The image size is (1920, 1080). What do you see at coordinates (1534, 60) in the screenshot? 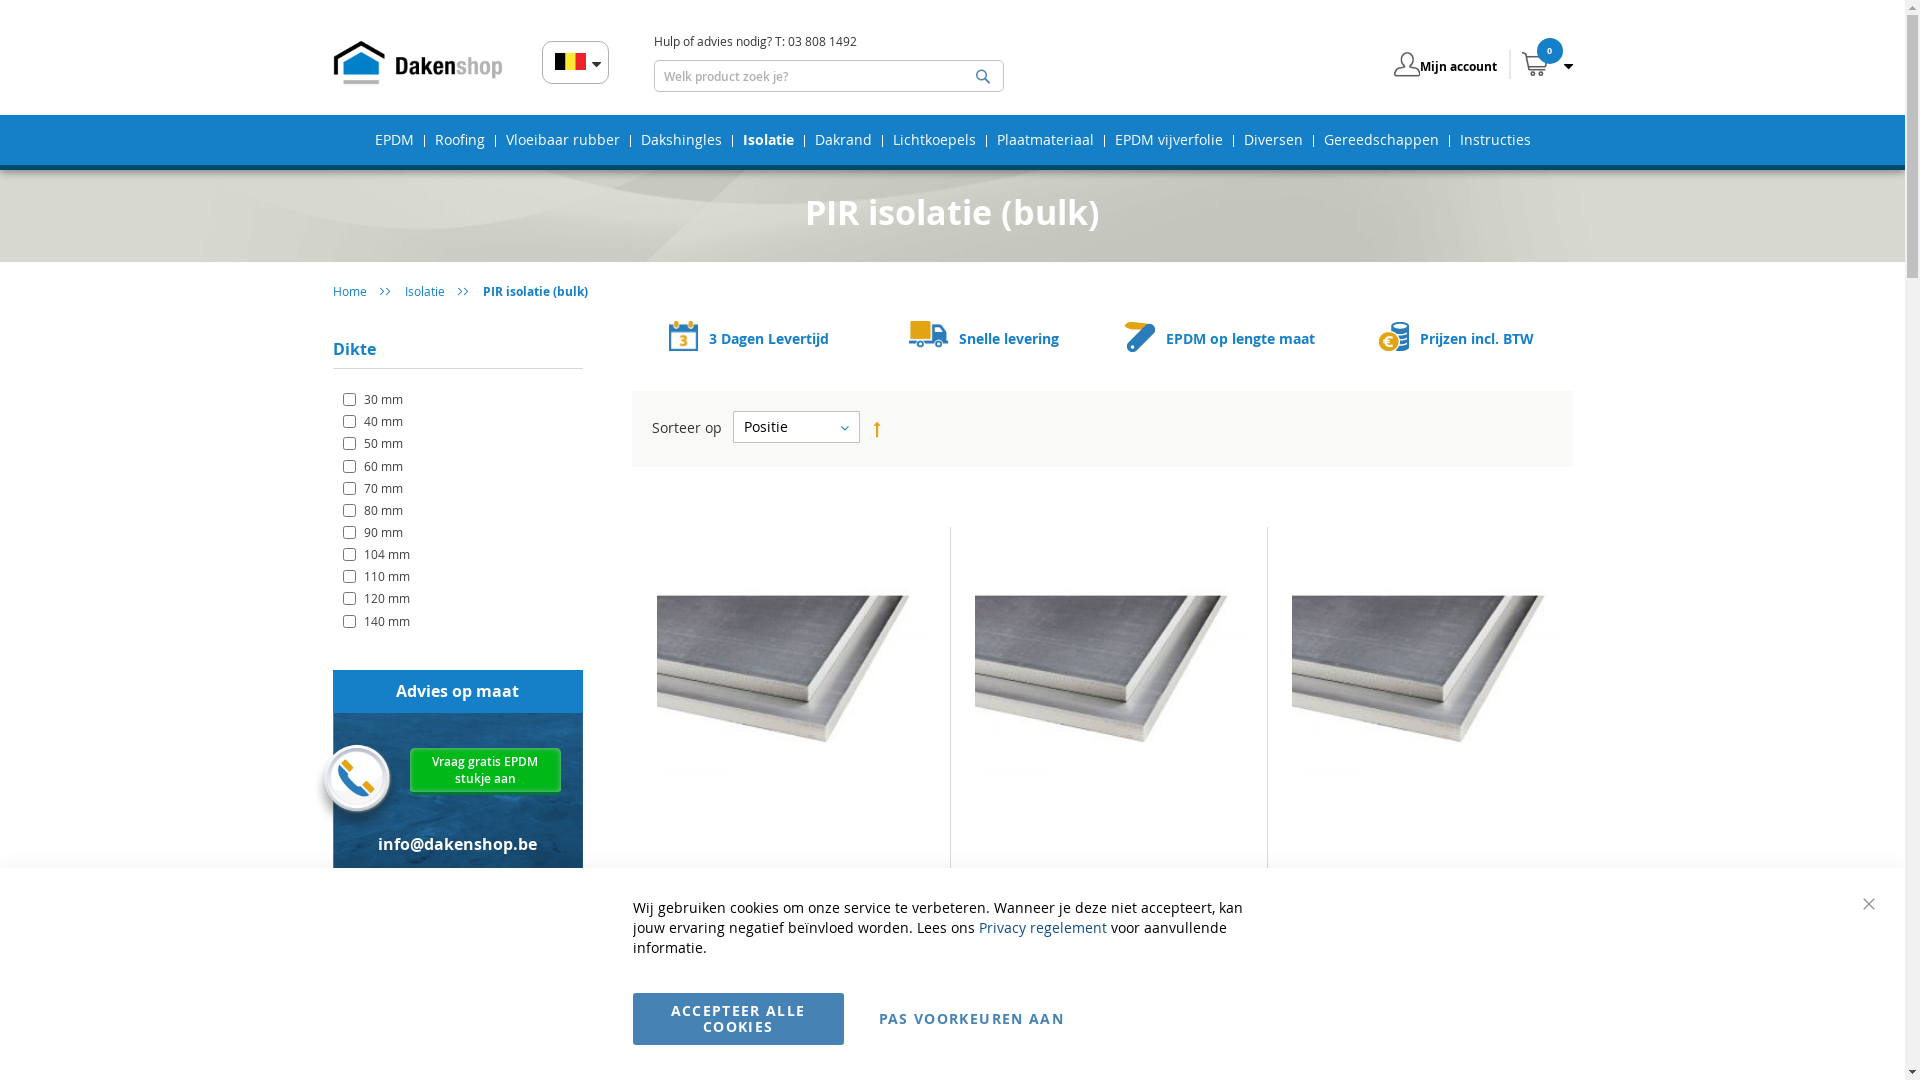
I see `Mijn winkelwagen
0` at bounding box center [1534, 60].